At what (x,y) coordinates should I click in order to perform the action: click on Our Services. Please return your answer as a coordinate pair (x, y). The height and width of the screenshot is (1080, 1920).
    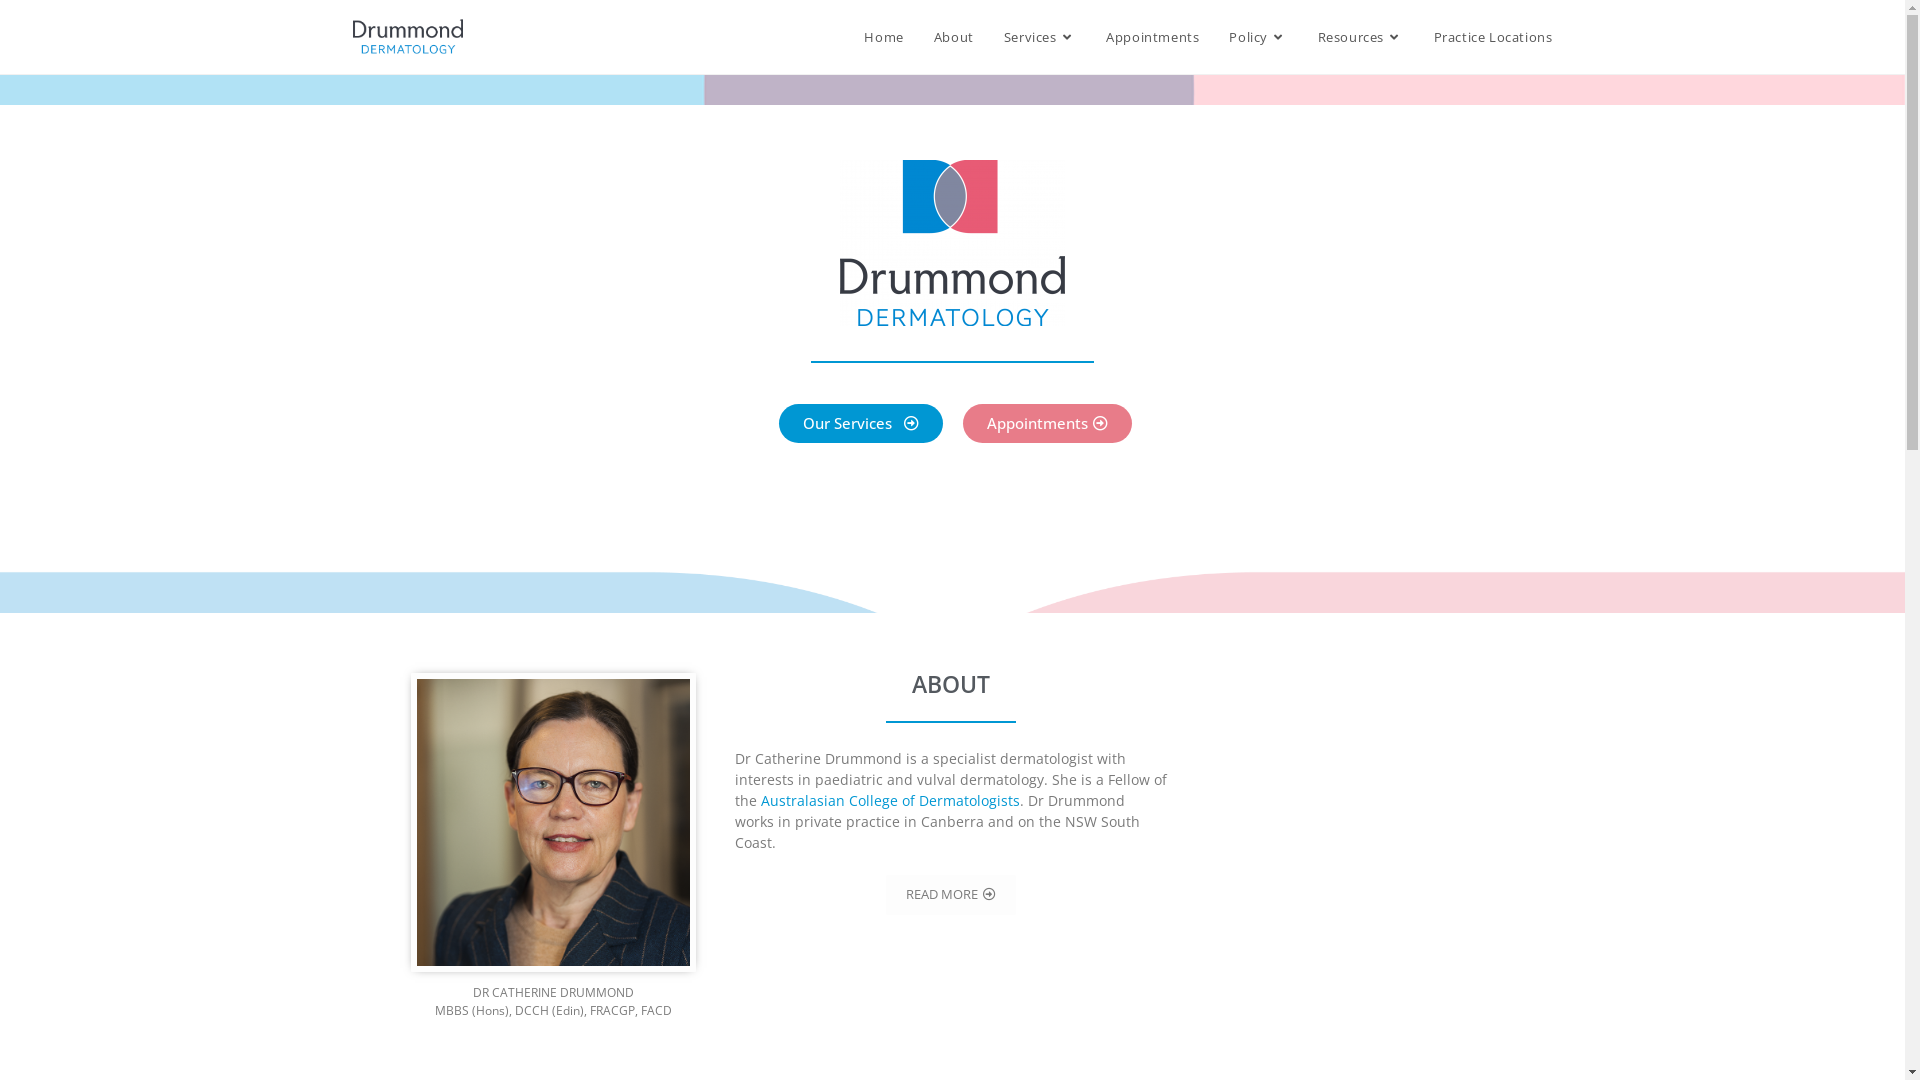
    Looking at the image, I should click on (860, 424).